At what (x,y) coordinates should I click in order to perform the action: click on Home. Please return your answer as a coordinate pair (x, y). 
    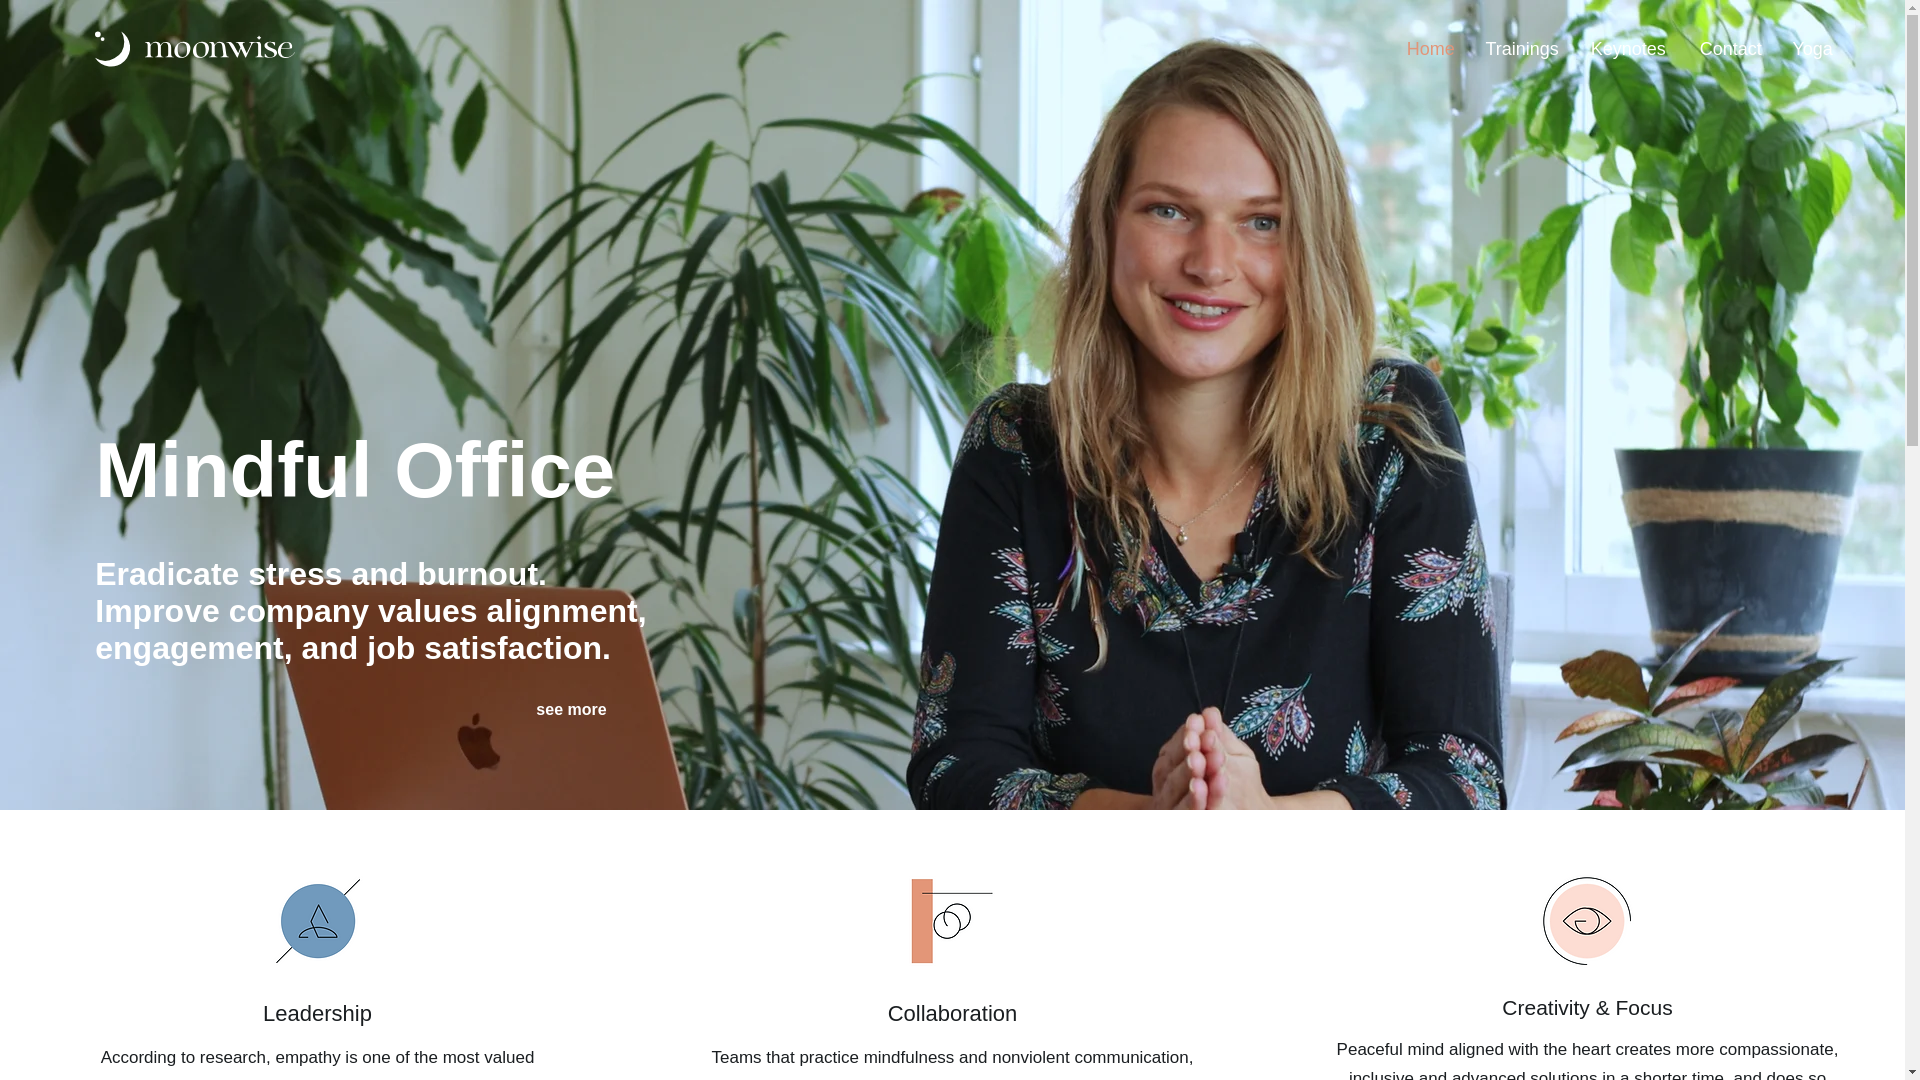
    Looking at the image, I should click on (1430, 48).